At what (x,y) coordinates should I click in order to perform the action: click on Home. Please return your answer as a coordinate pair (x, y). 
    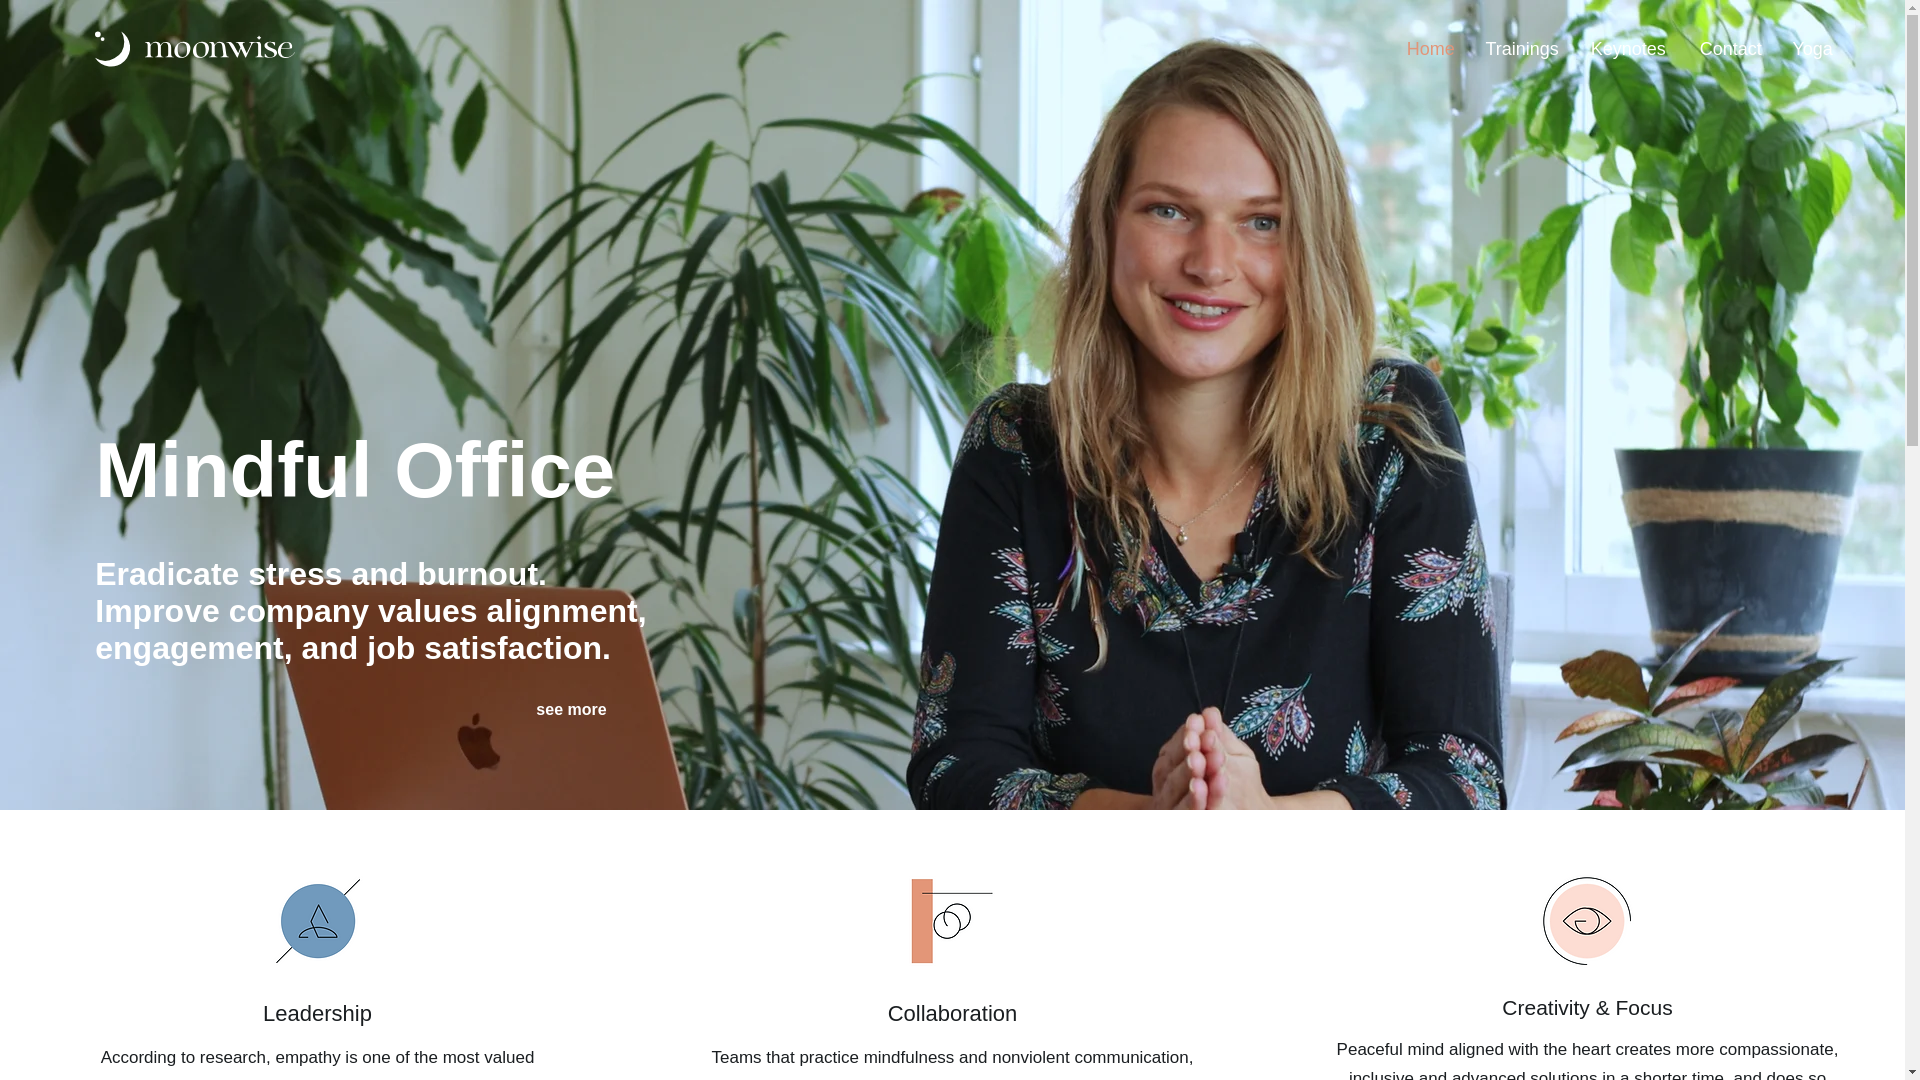
    Looking at the image, I should click on (1430, 48).